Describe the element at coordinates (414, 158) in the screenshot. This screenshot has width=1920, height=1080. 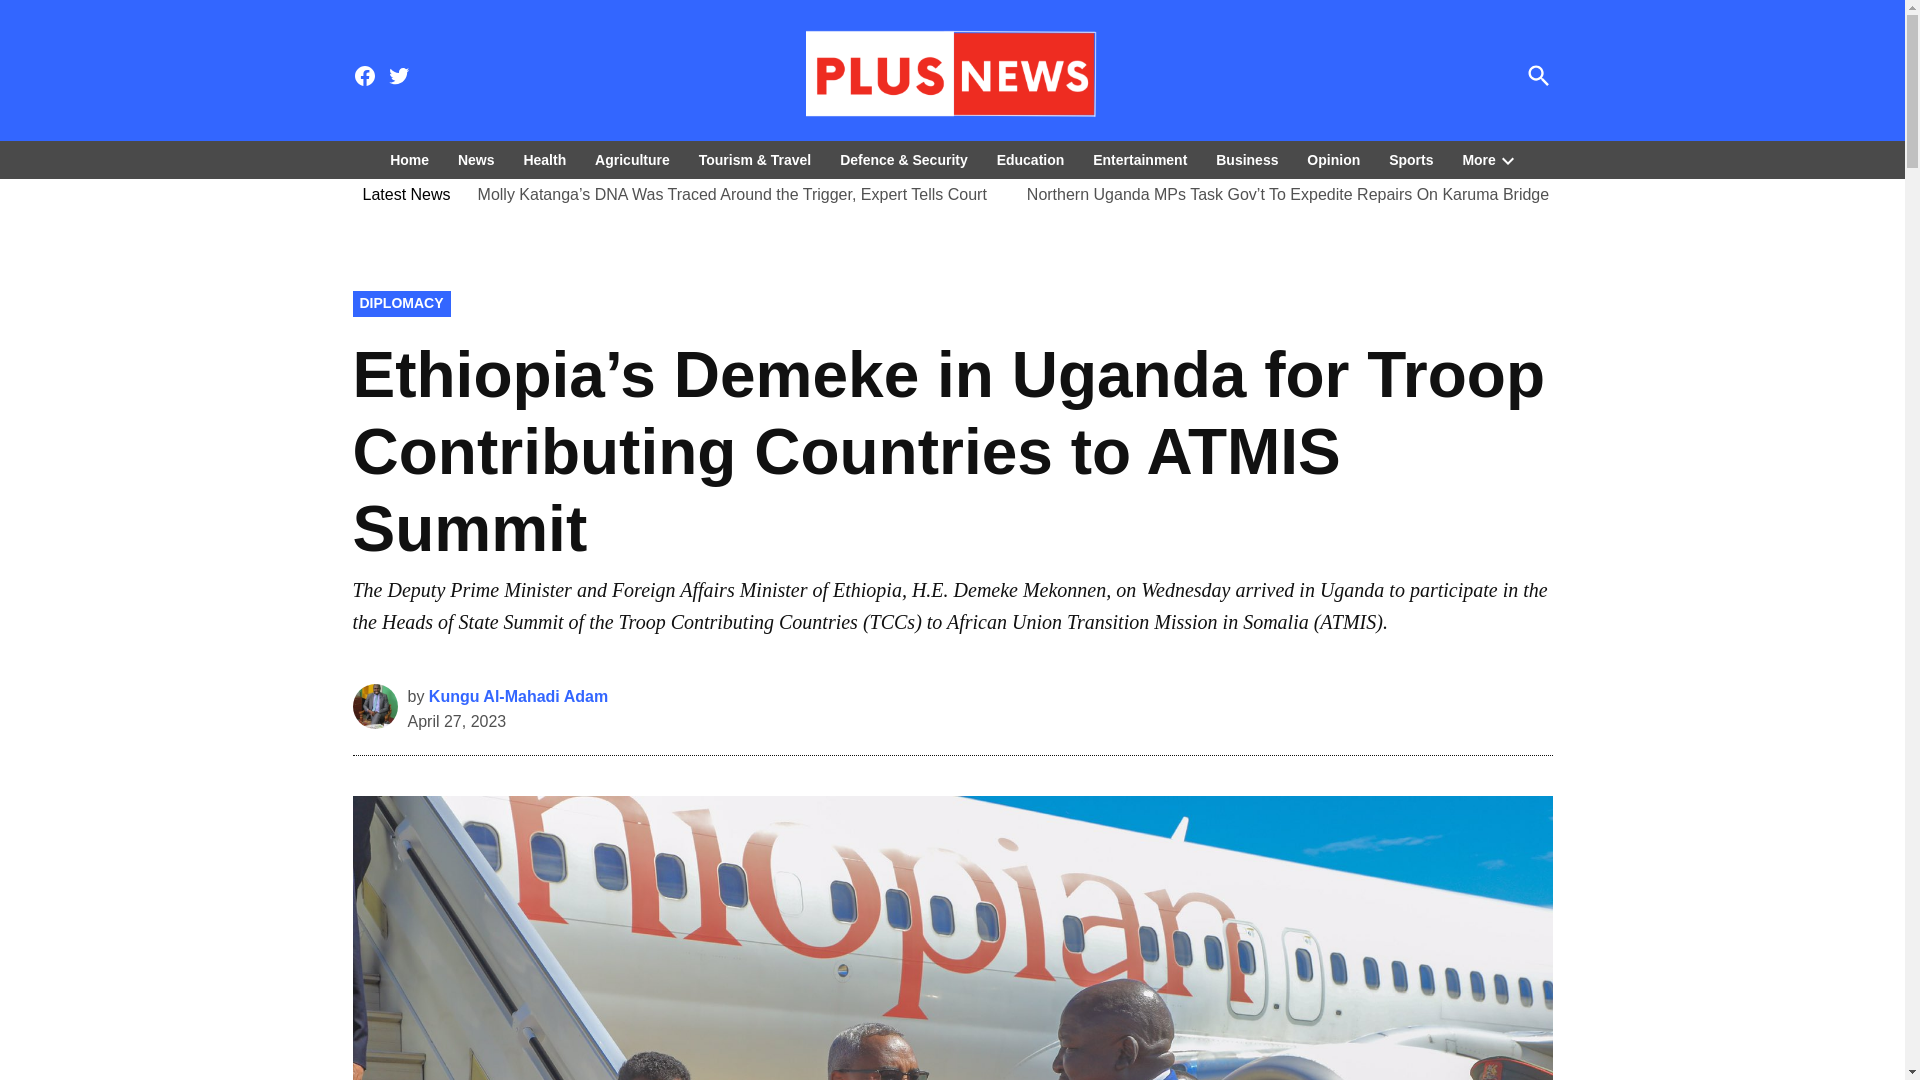
I see `Home` at that location.